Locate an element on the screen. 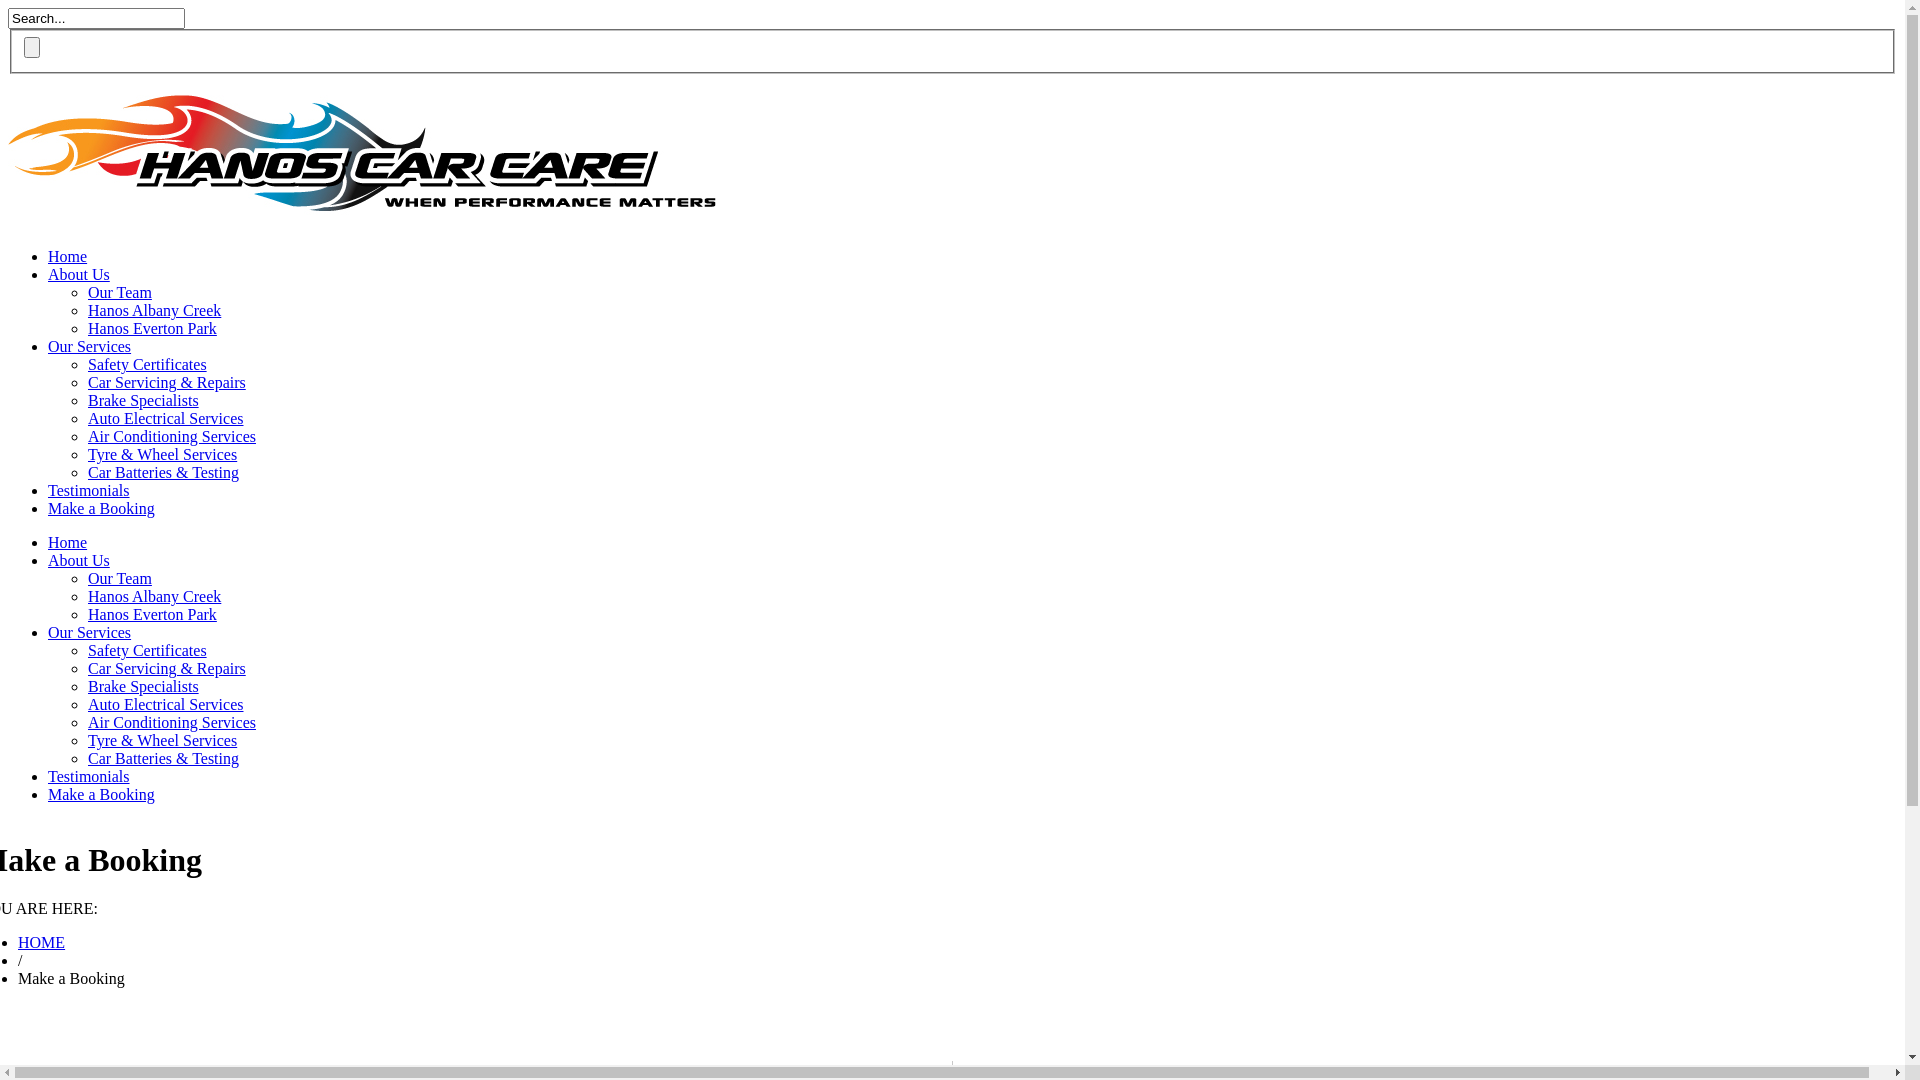 The image size is (1920, 1080). Car Batteries & Testing is located at coordinates (164, 758).